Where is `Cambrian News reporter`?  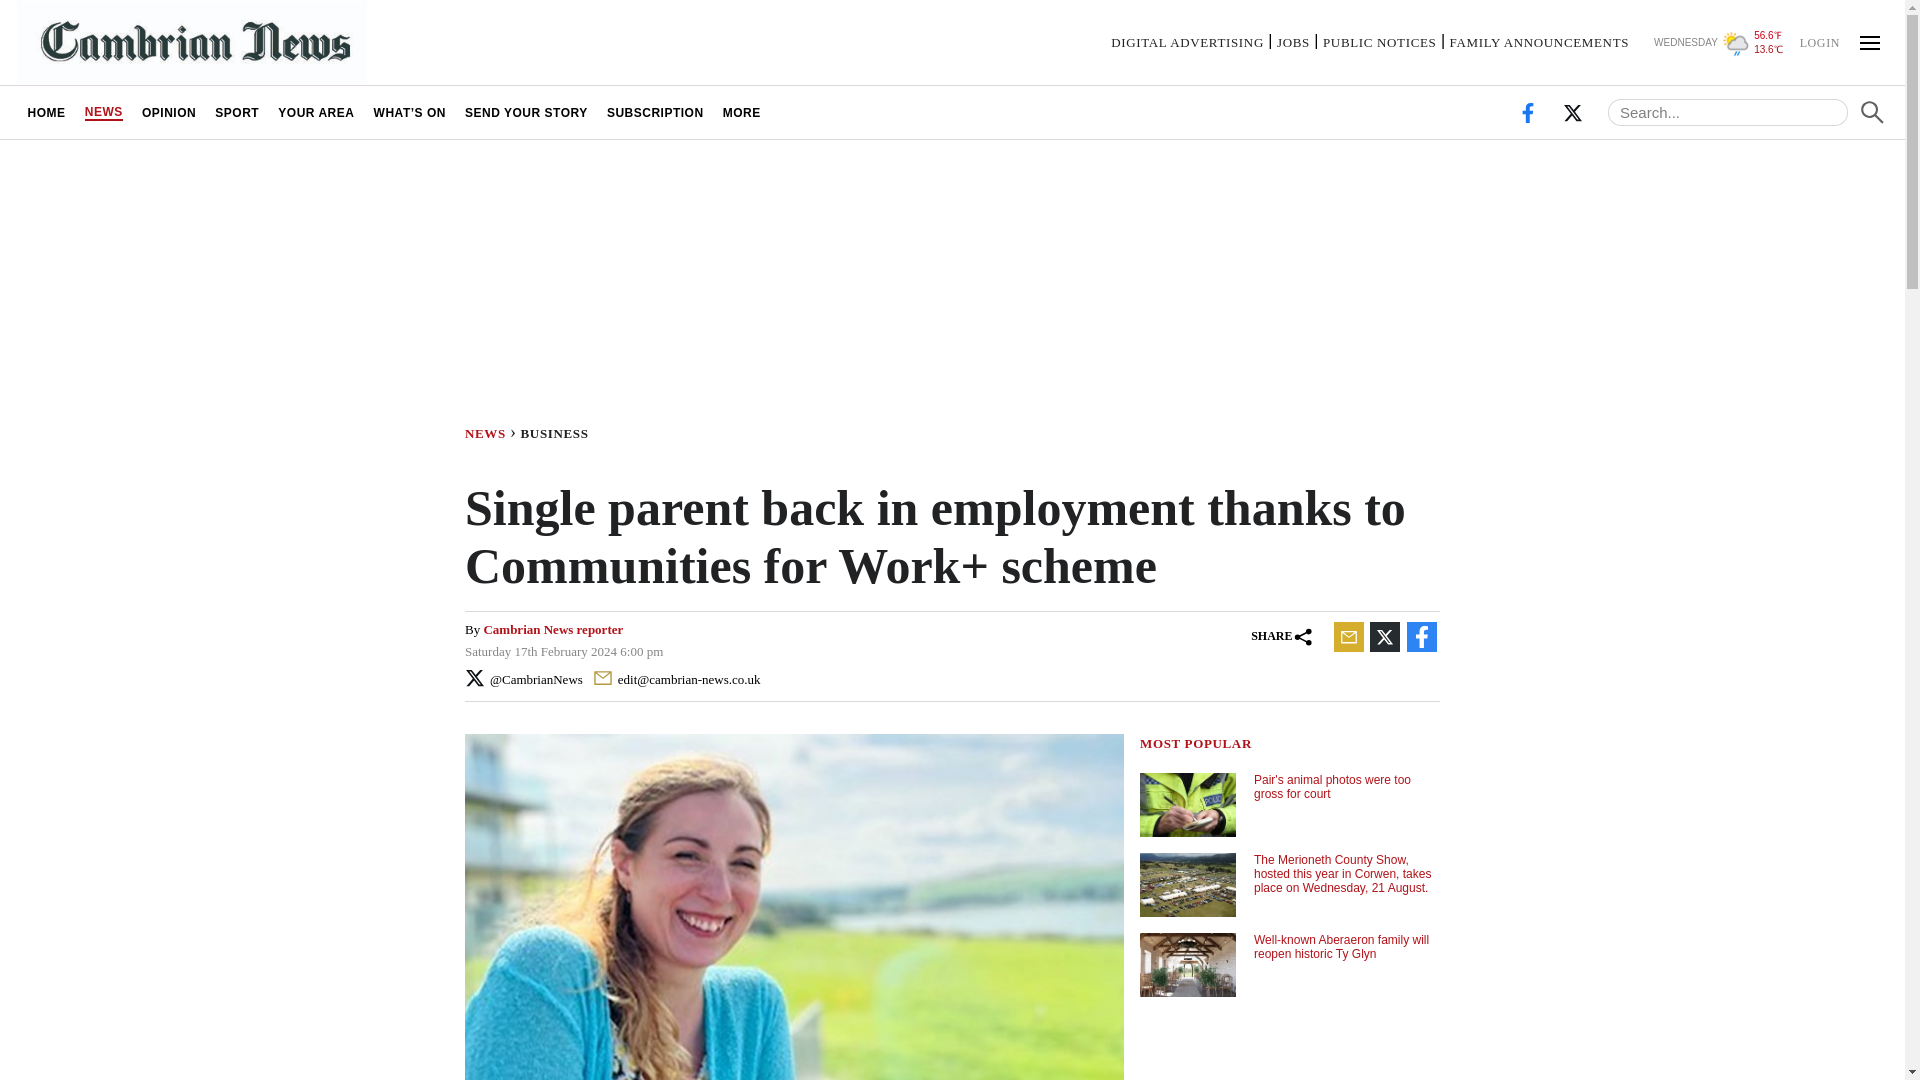
Cambrian News reporter is located at coordinates (552, 630).